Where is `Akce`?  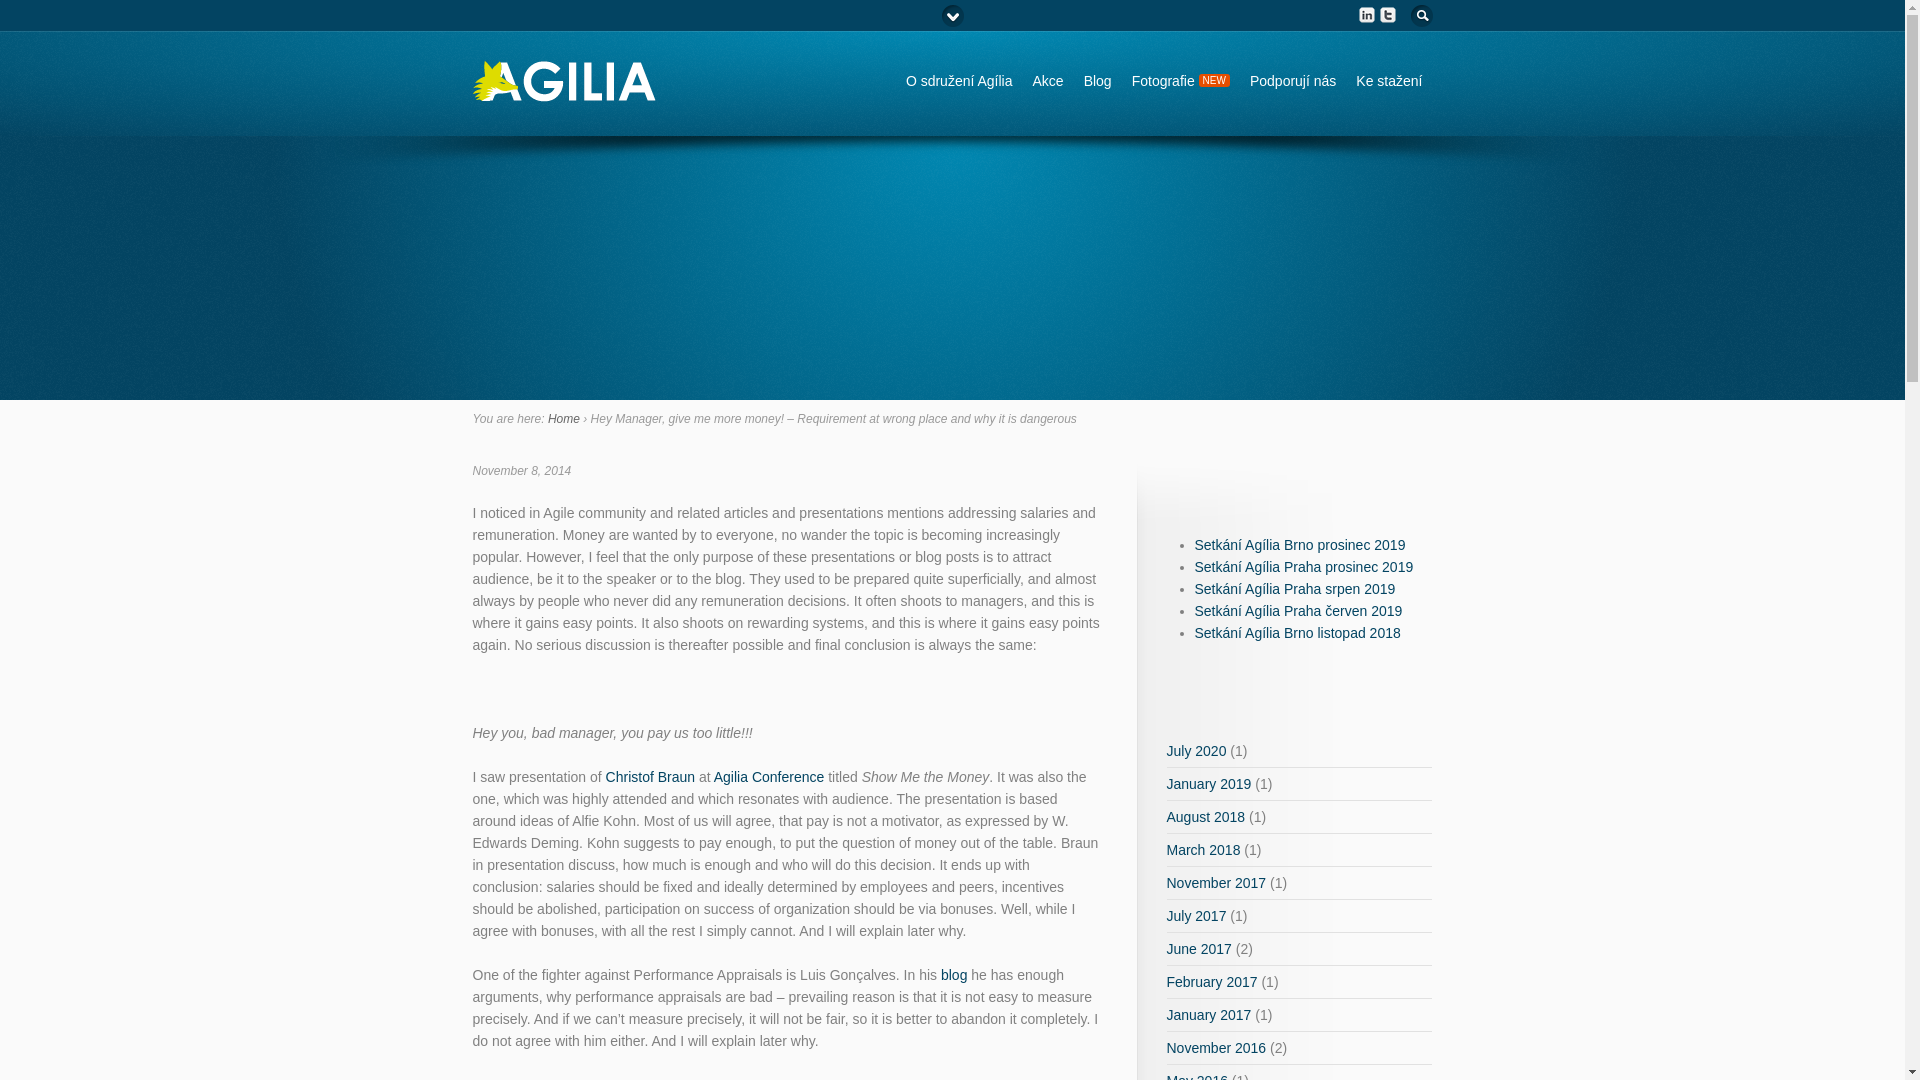
Akce is located at coordinates (1047, 80).